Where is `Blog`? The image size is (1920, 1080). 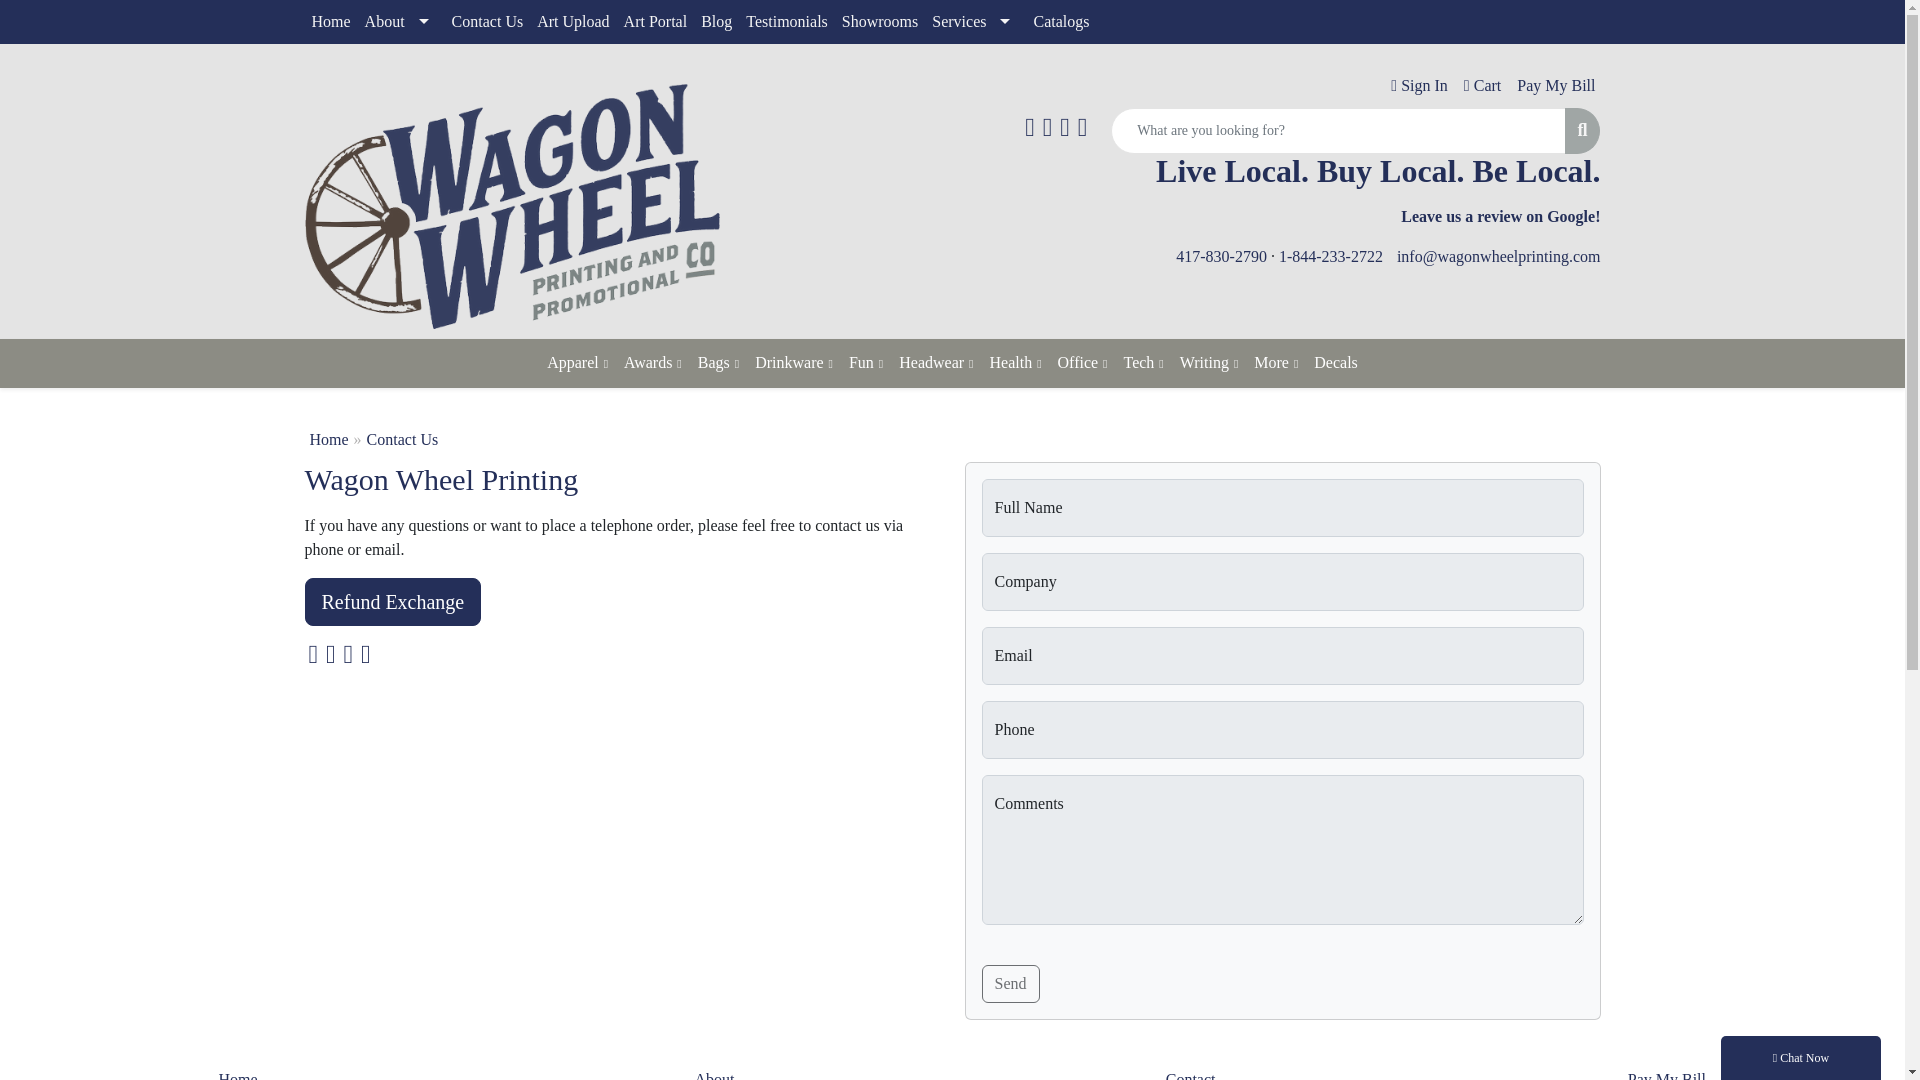
Blog is located at coordinates (716, 22).